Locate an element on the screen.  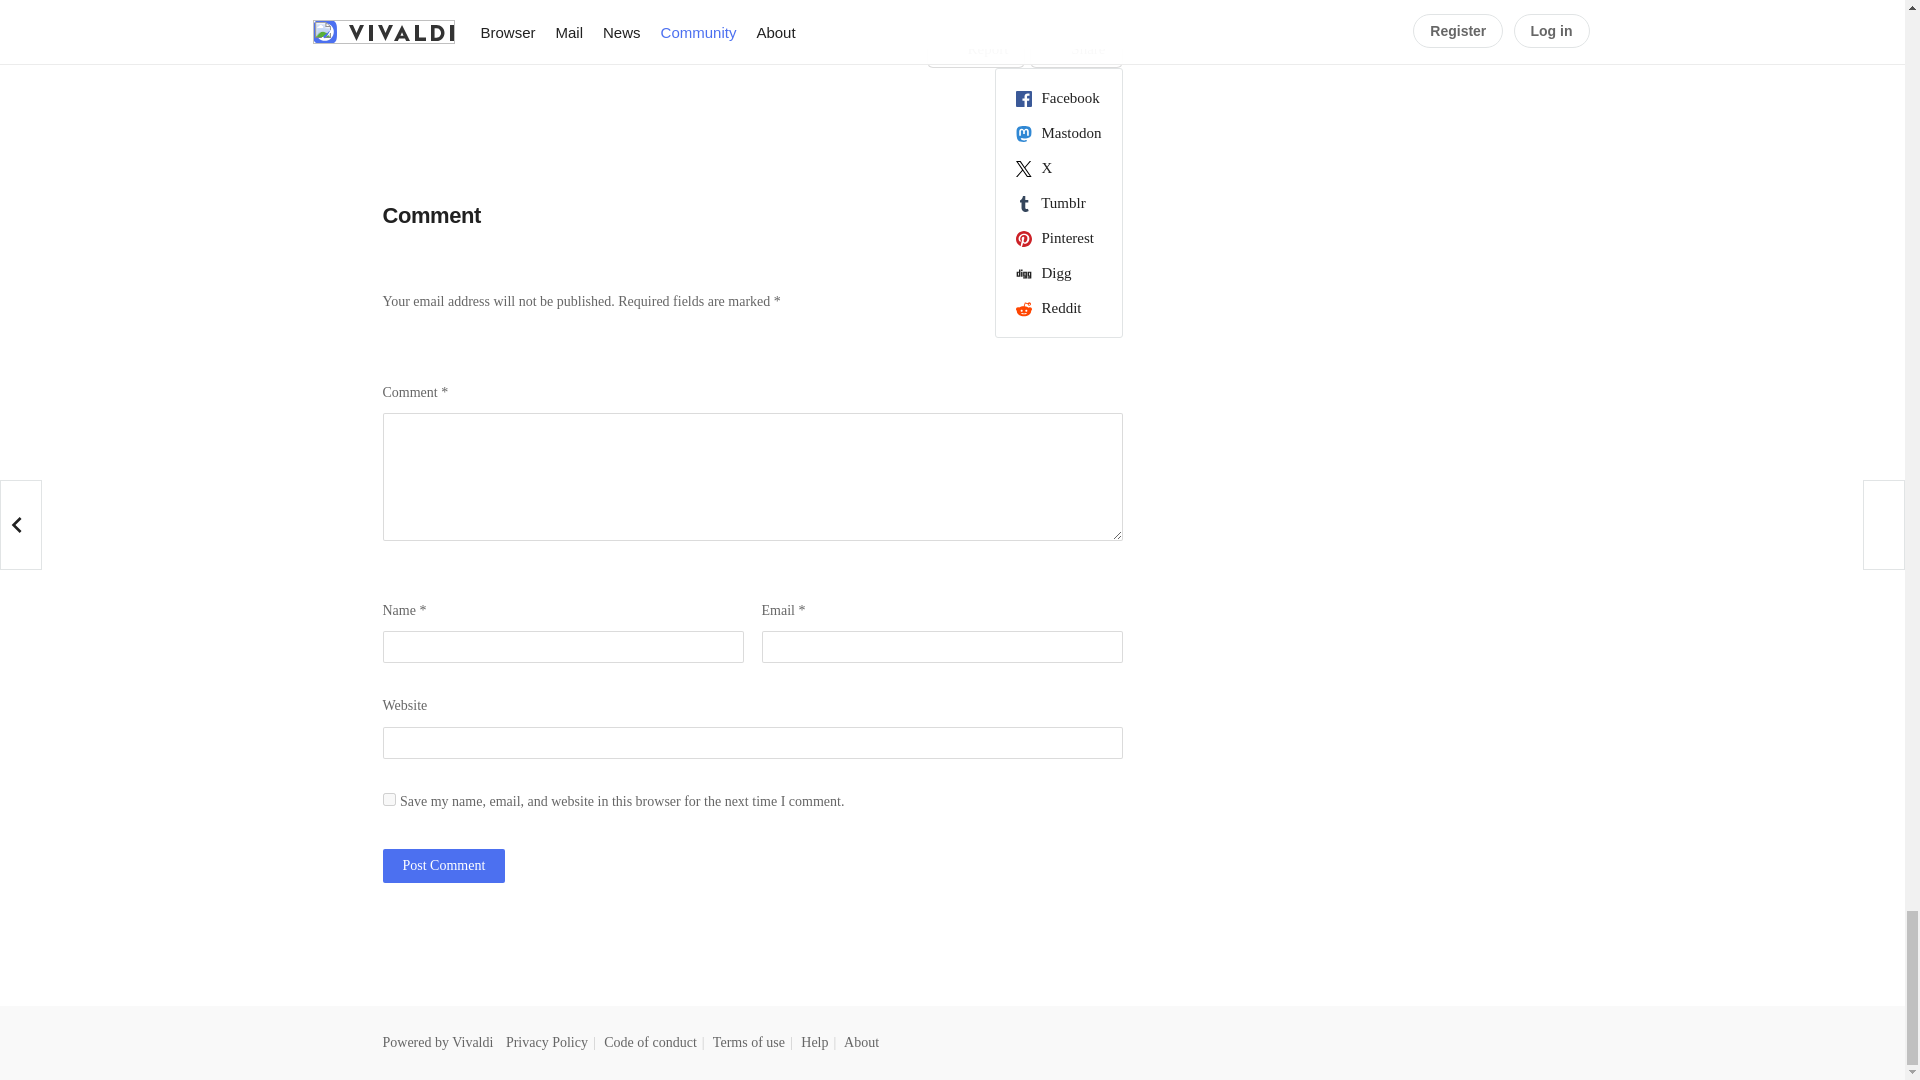
Facebook is located at coordinates (1058, 98).